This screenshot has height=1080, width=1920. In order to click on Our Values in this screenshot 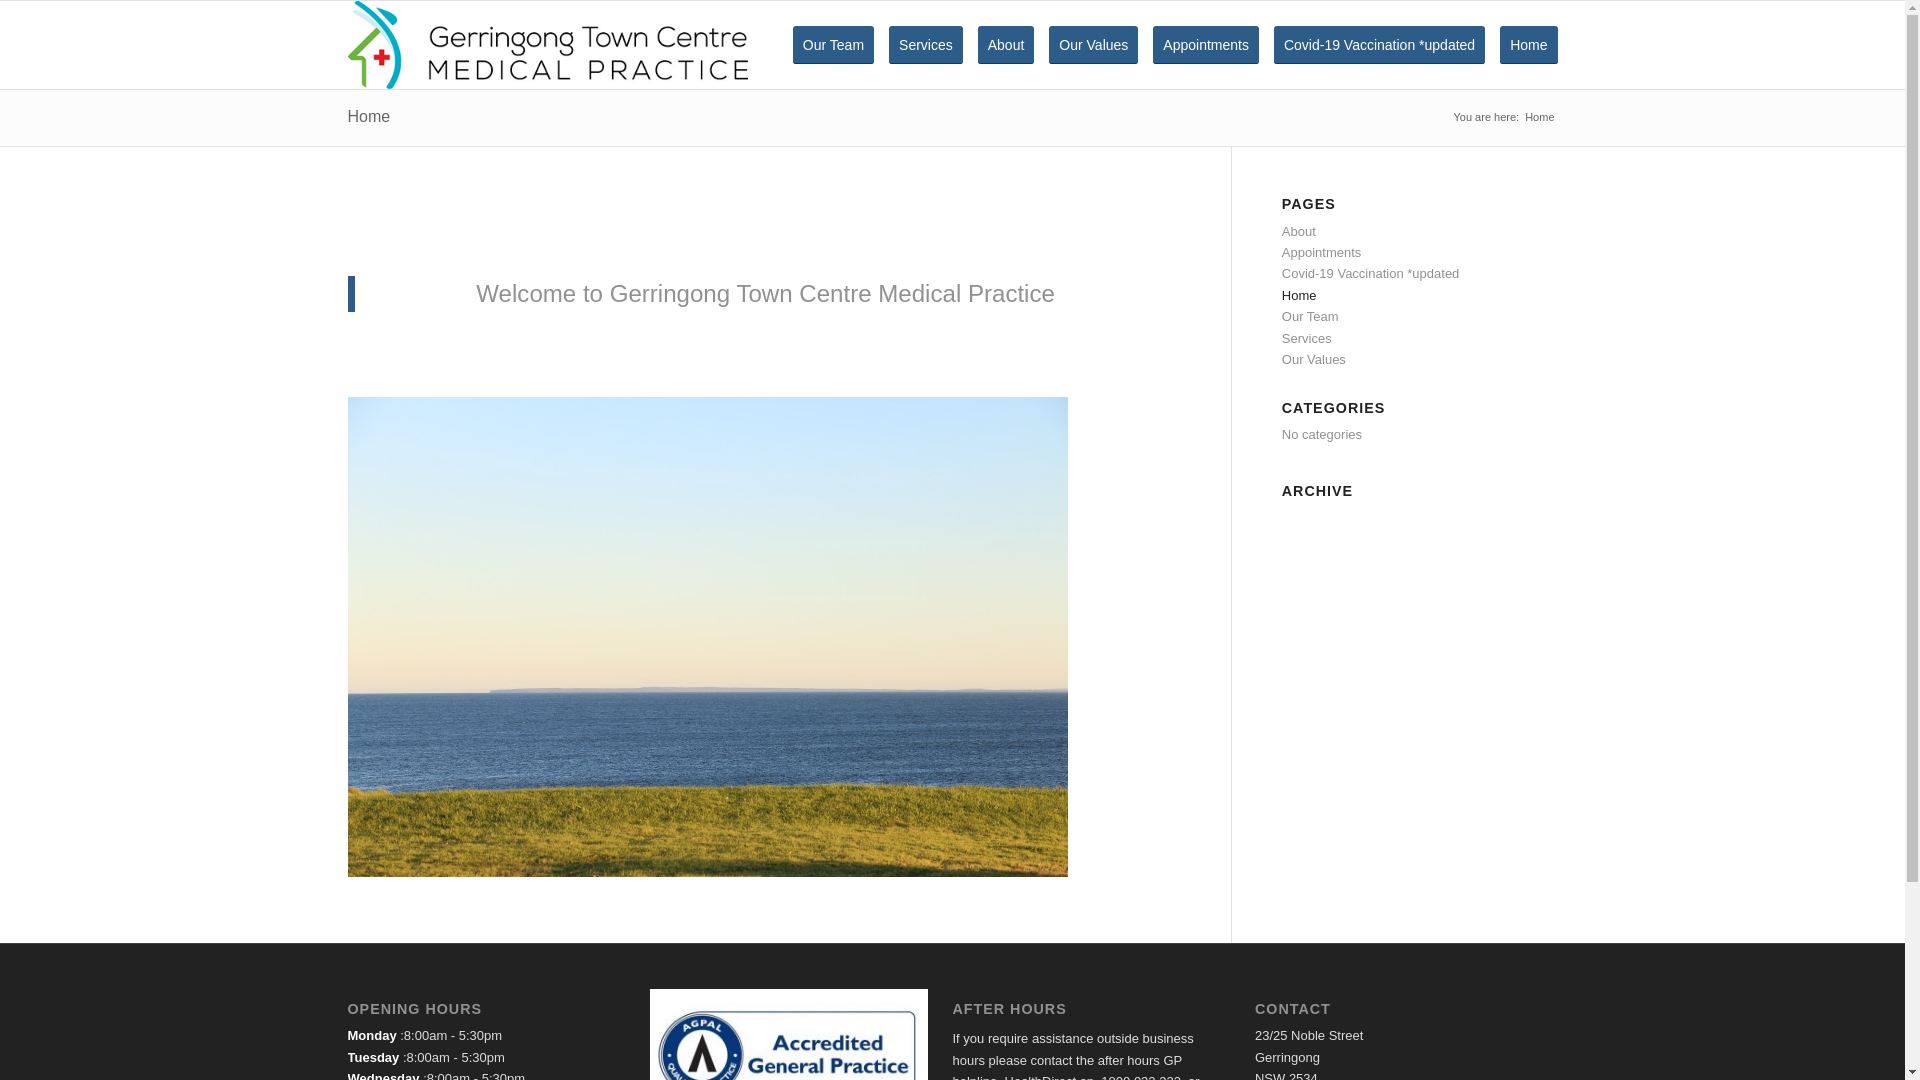, I will do `click(1314, 360)`.